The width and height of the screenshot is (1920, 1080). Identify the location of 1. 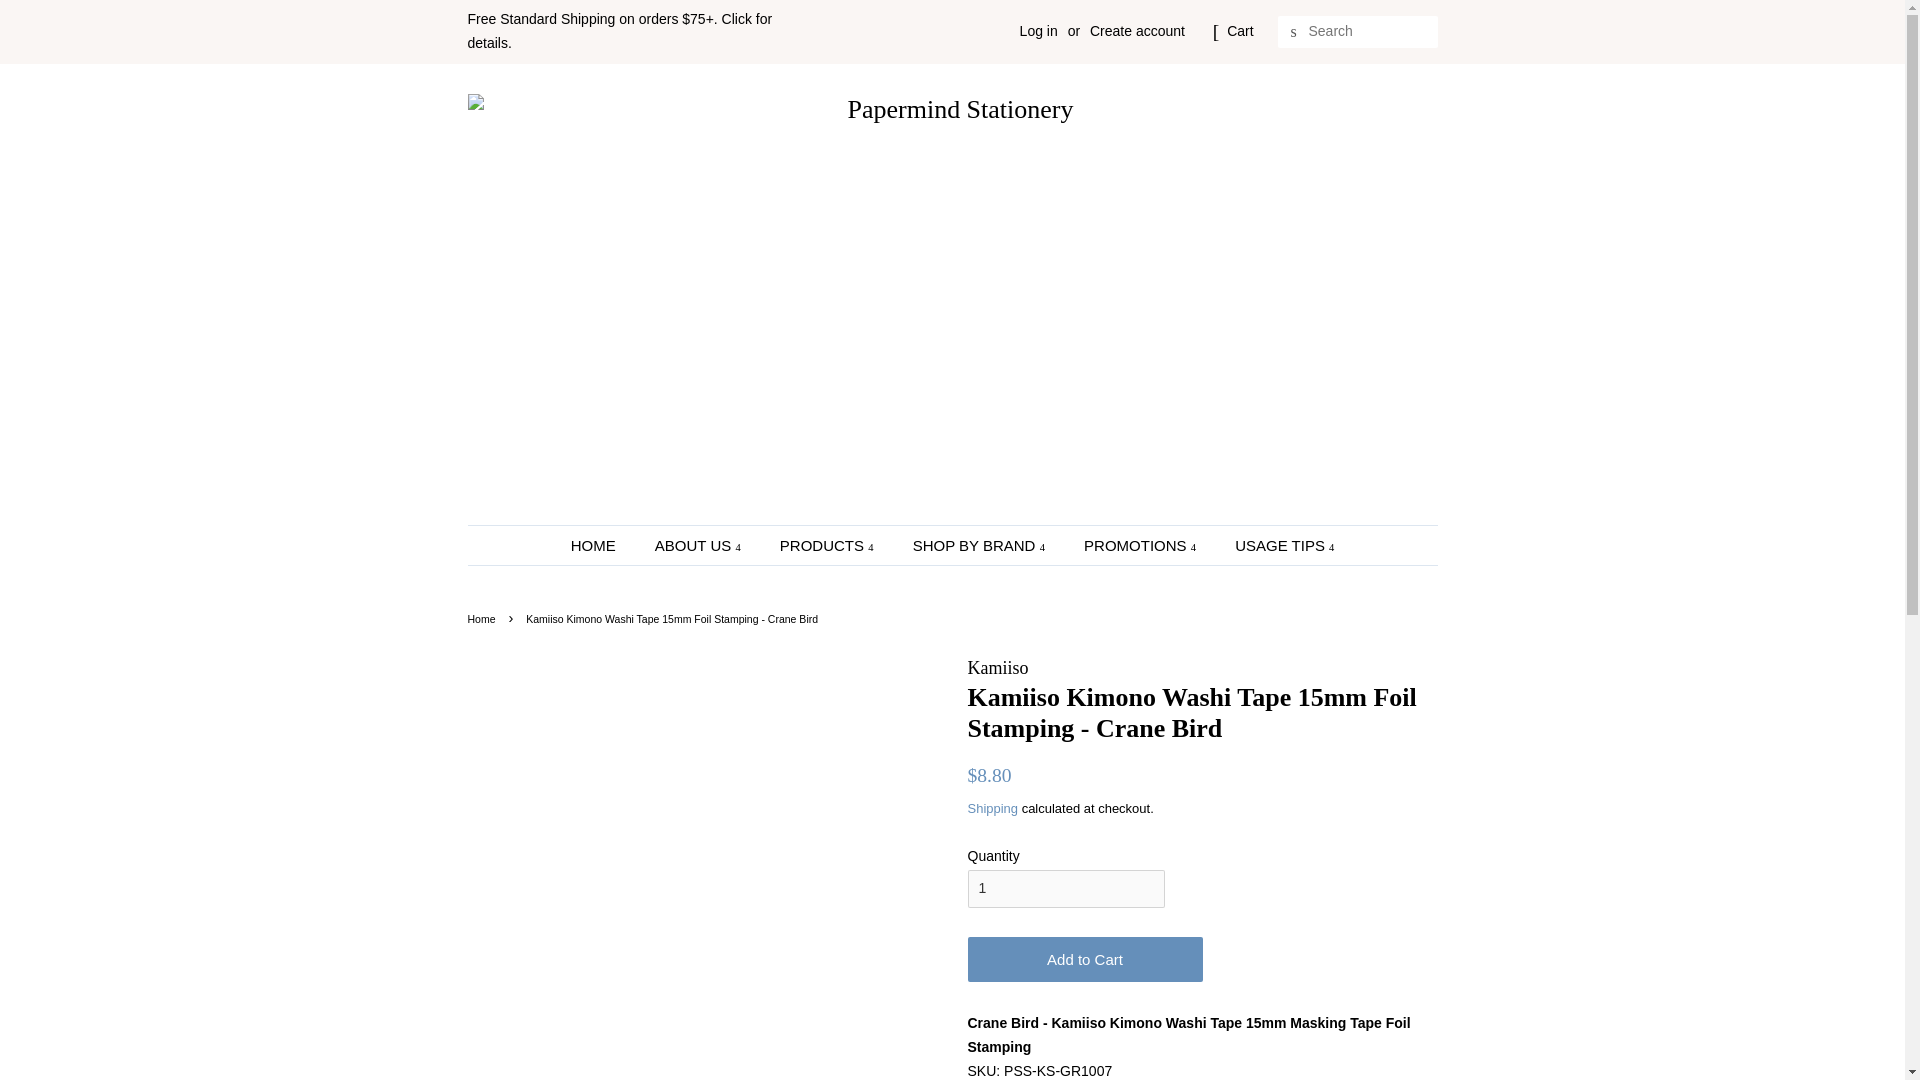
(1066, 889).